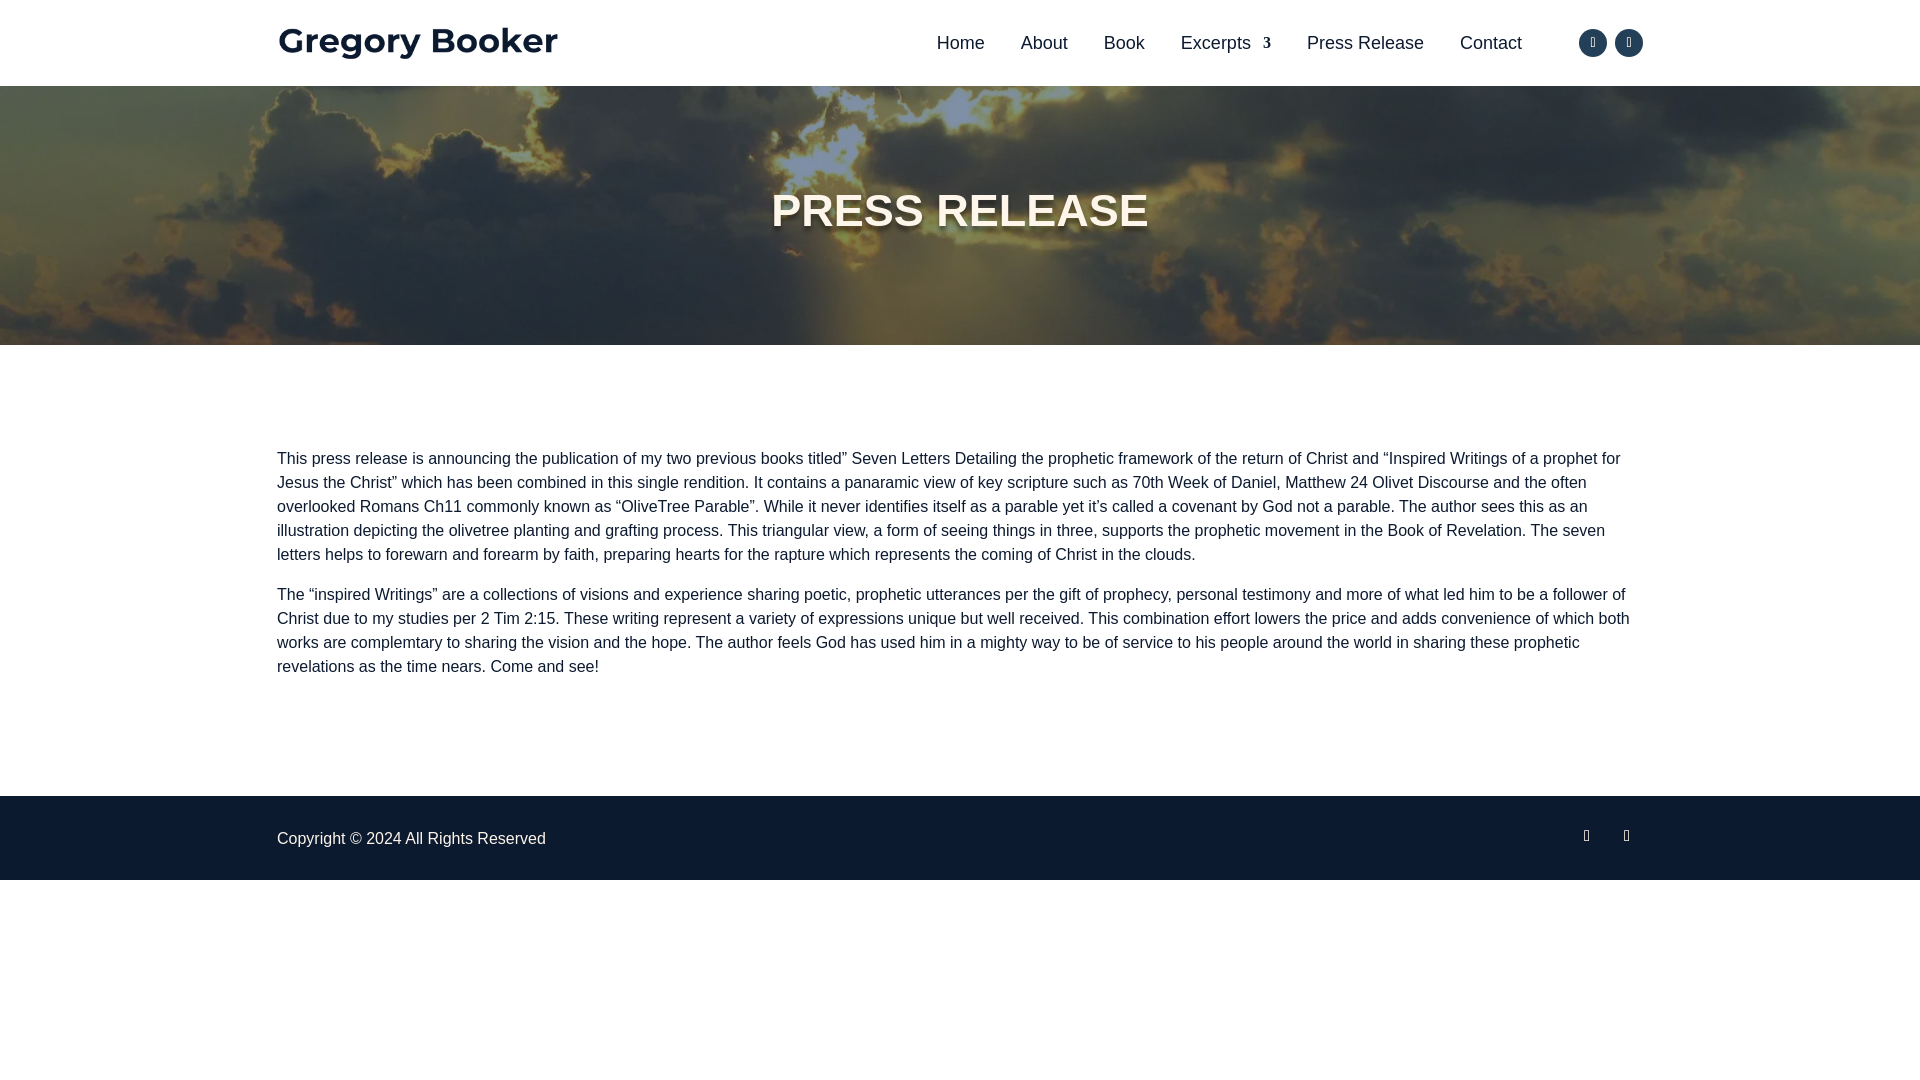 The height and width of the screenshot is (1080, 1920). What do you see at coordinates (1626, 836) in the screenshot?
I see `Follow on LinkedIn` at bounding box center [1626, 836].